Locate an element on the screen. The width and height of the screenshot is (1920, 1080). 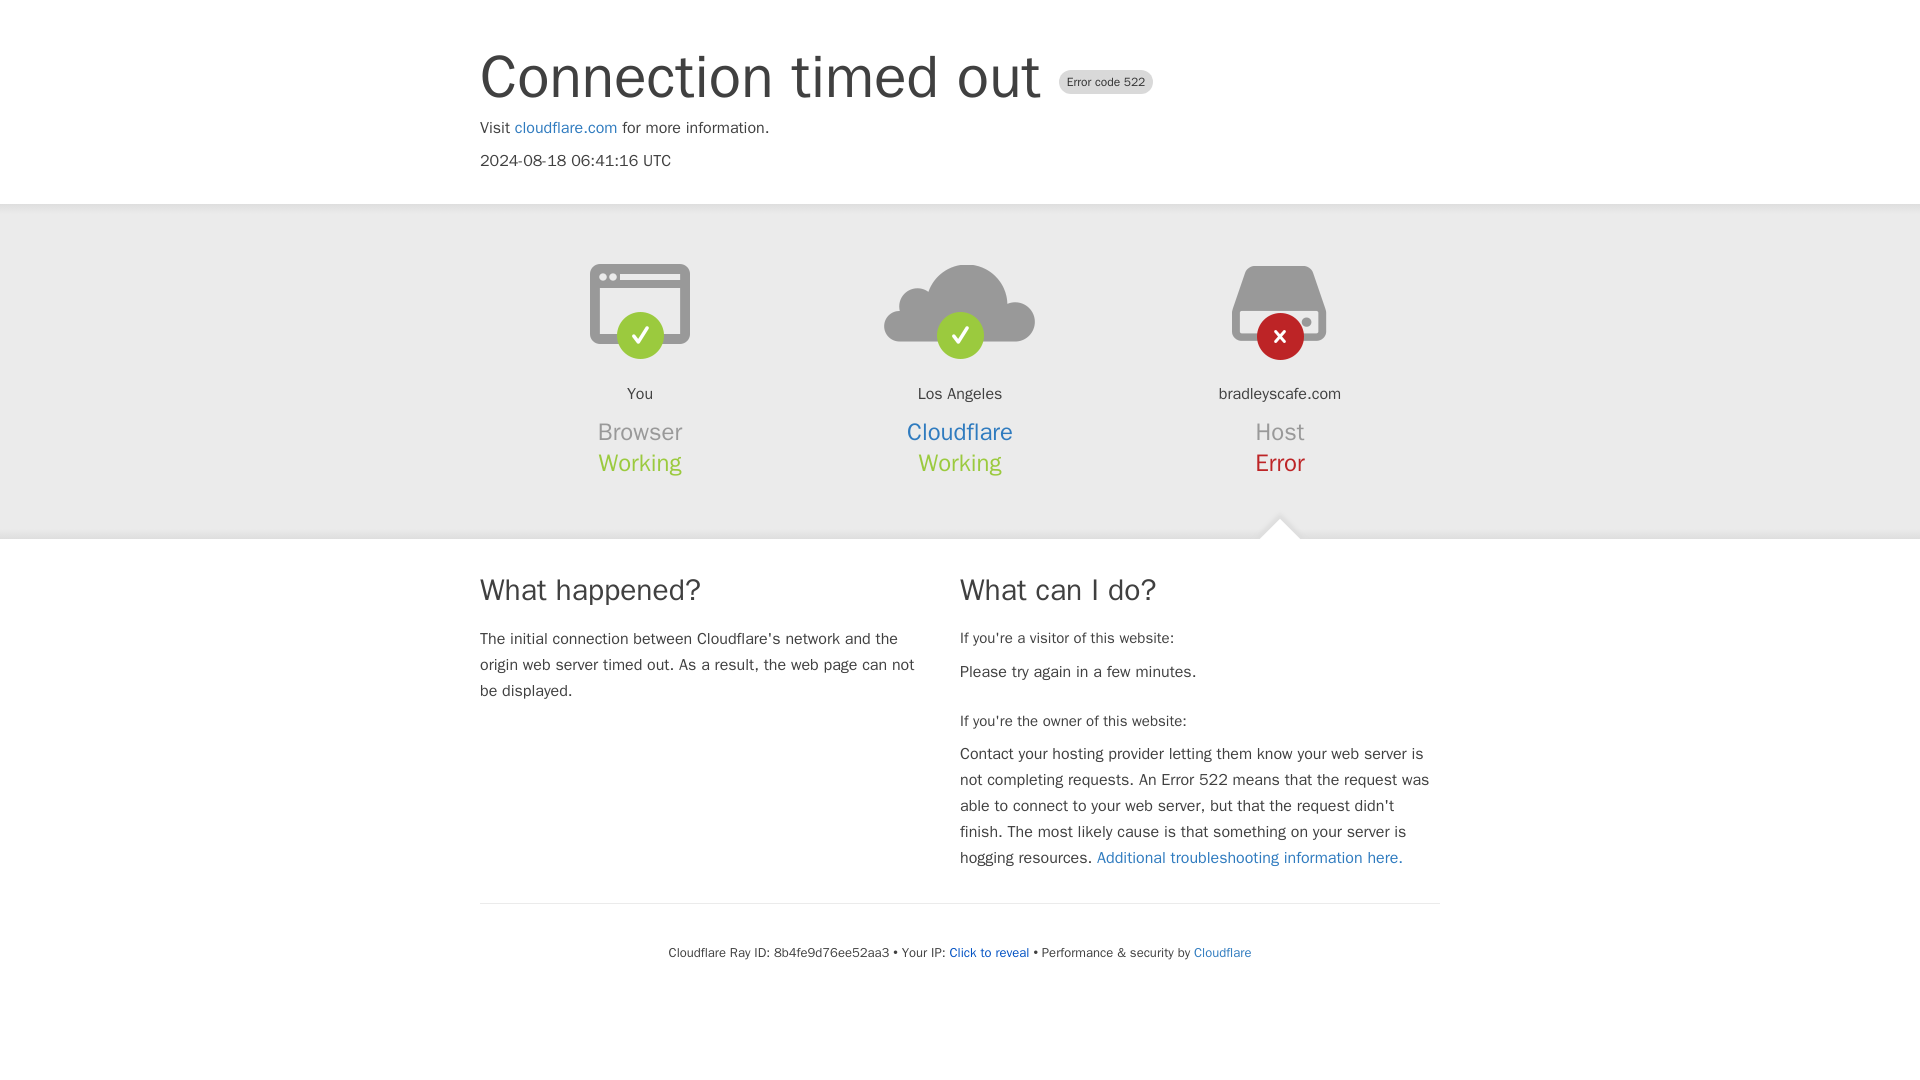
Click to reveal is located at coordinates (990, 952).